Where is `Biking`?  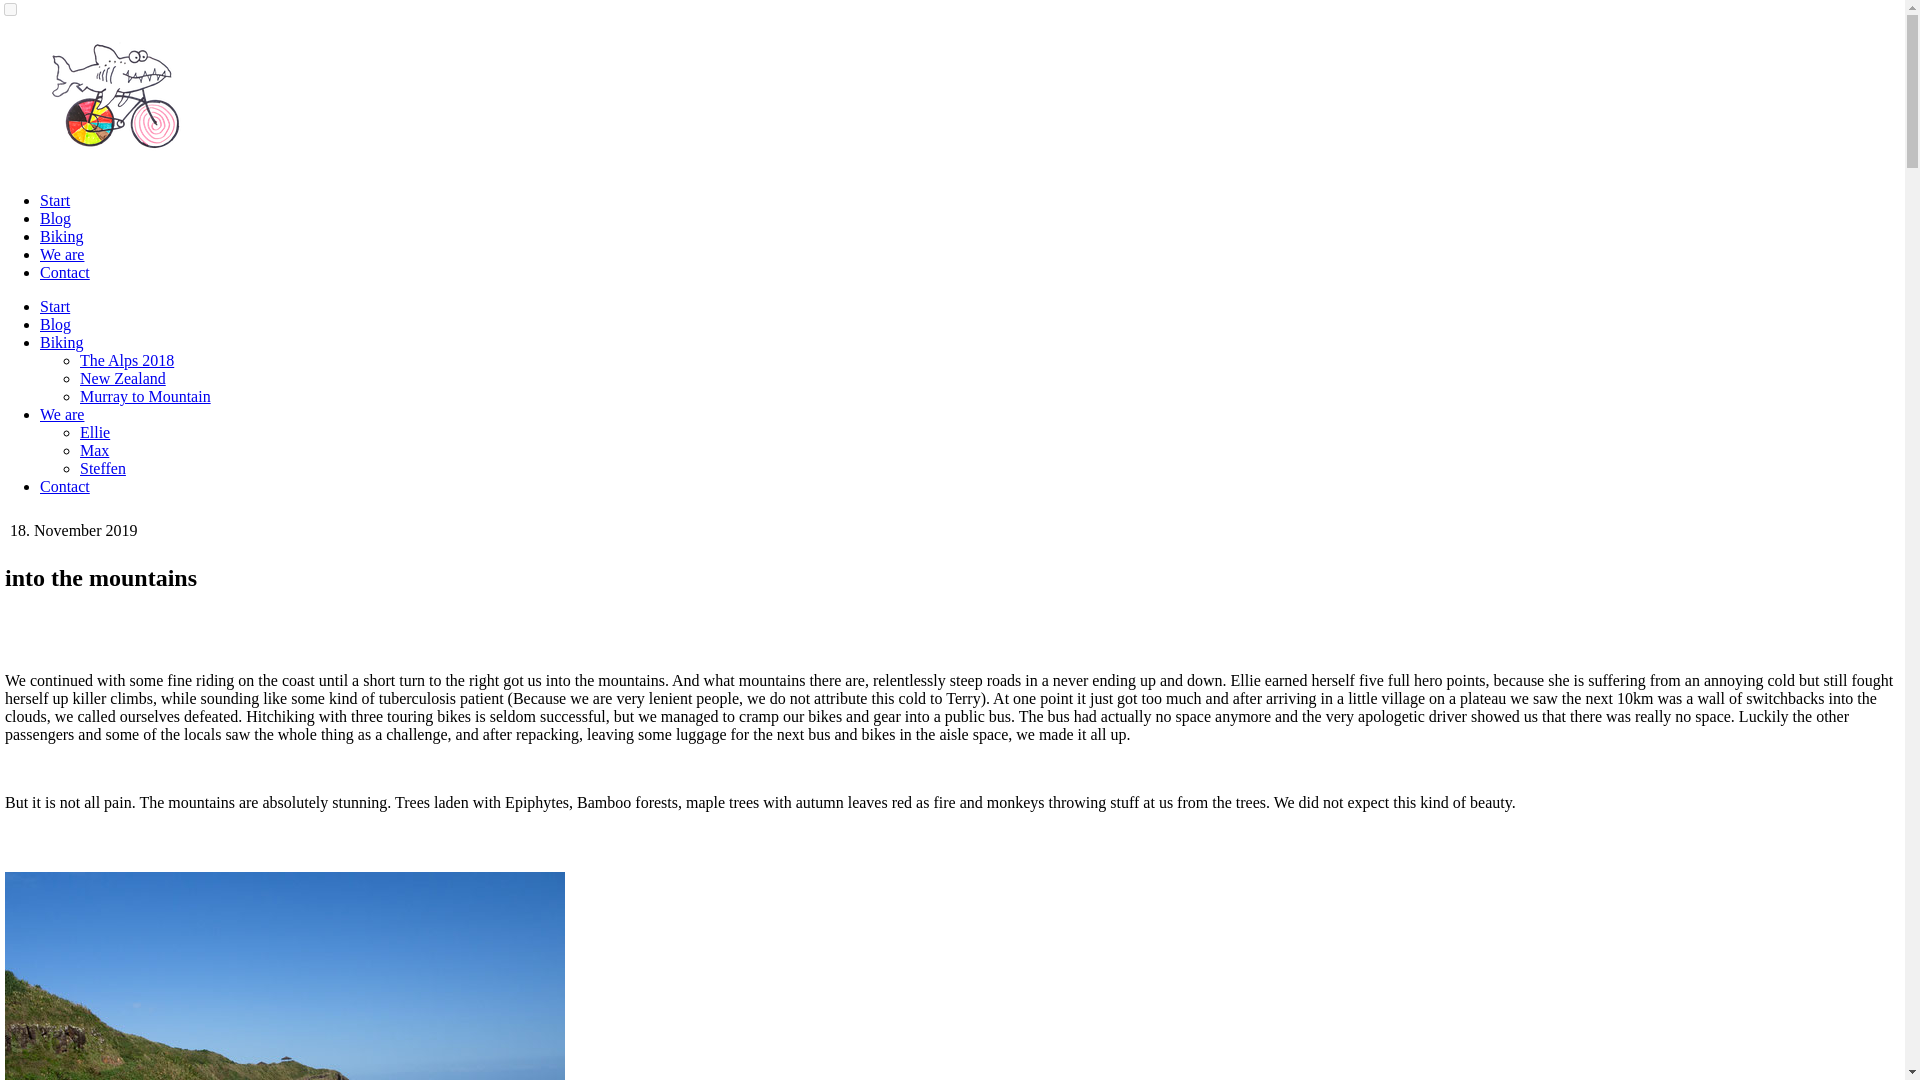
Biking is located at coordinates (62, 342).